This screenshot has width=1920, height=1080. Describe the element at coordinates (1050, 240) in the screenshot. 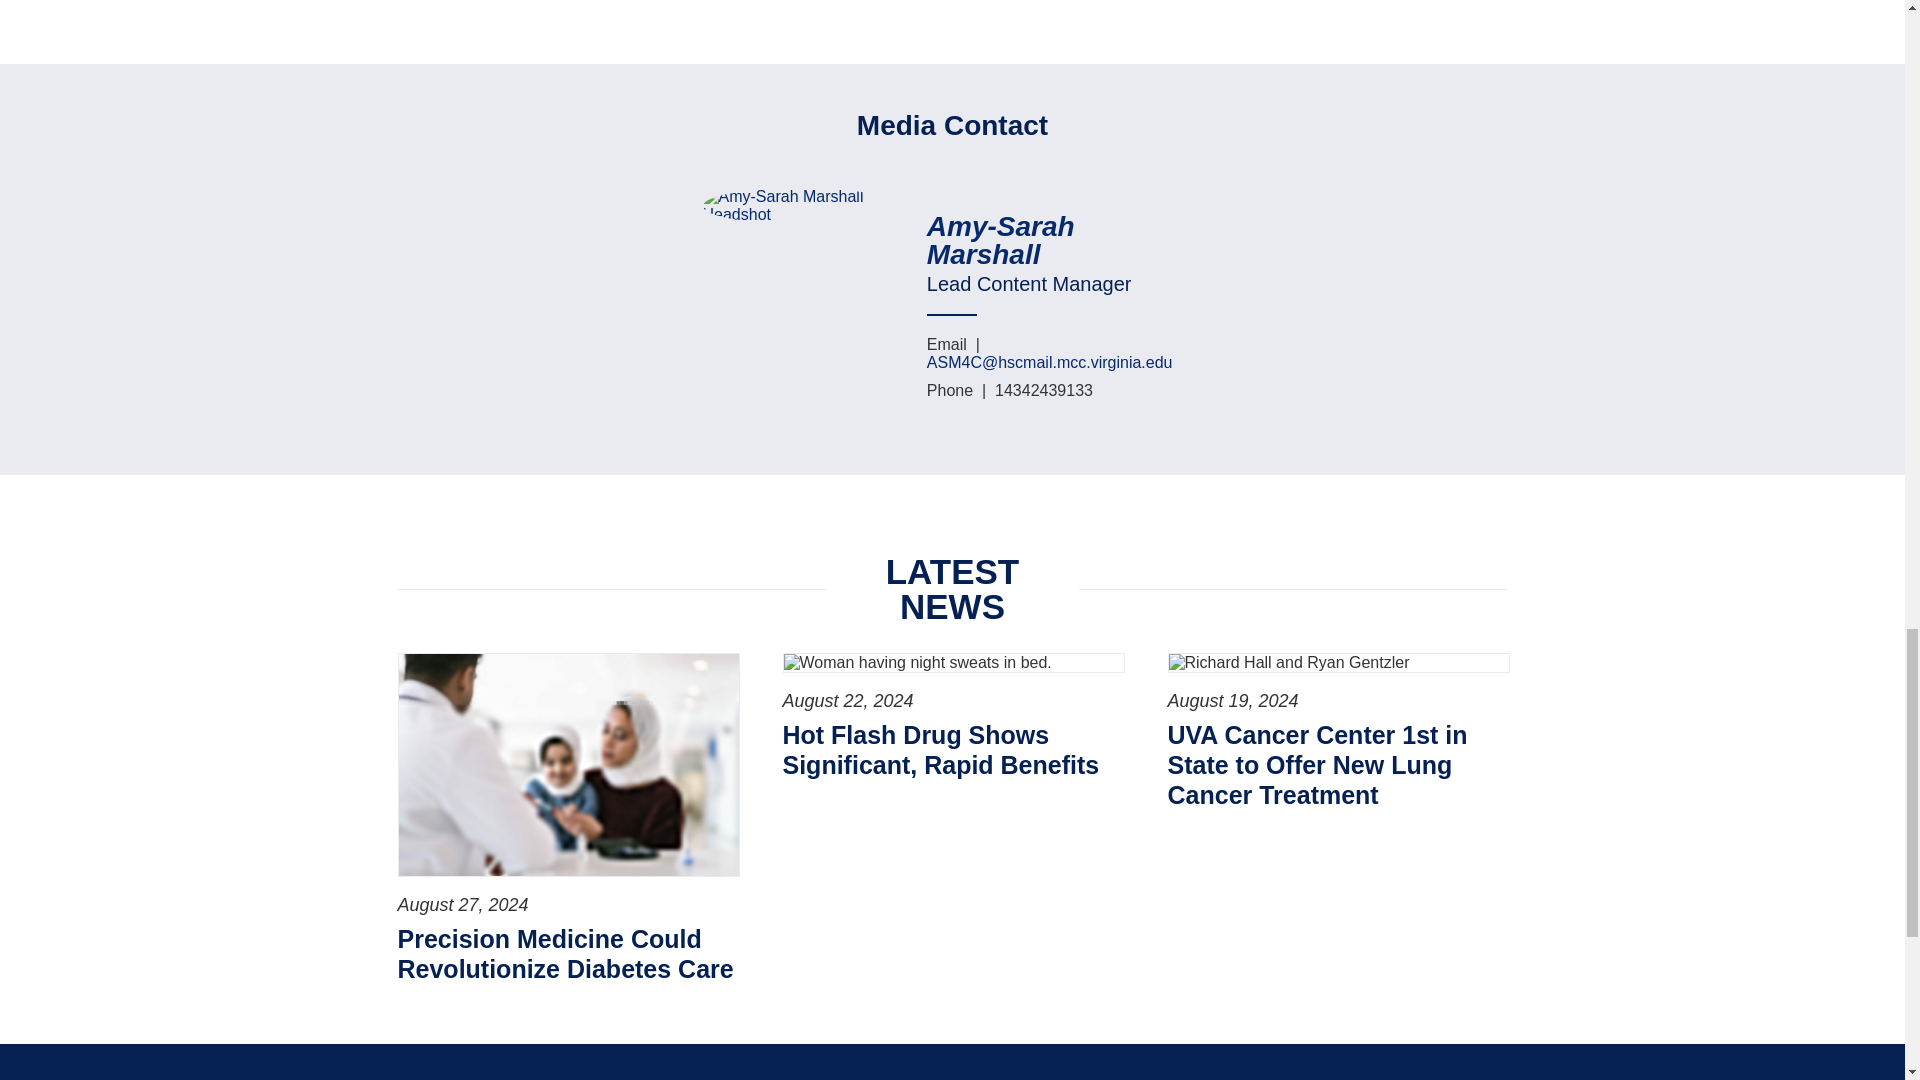

I see `Amy-Sarah Marshall` at that location.